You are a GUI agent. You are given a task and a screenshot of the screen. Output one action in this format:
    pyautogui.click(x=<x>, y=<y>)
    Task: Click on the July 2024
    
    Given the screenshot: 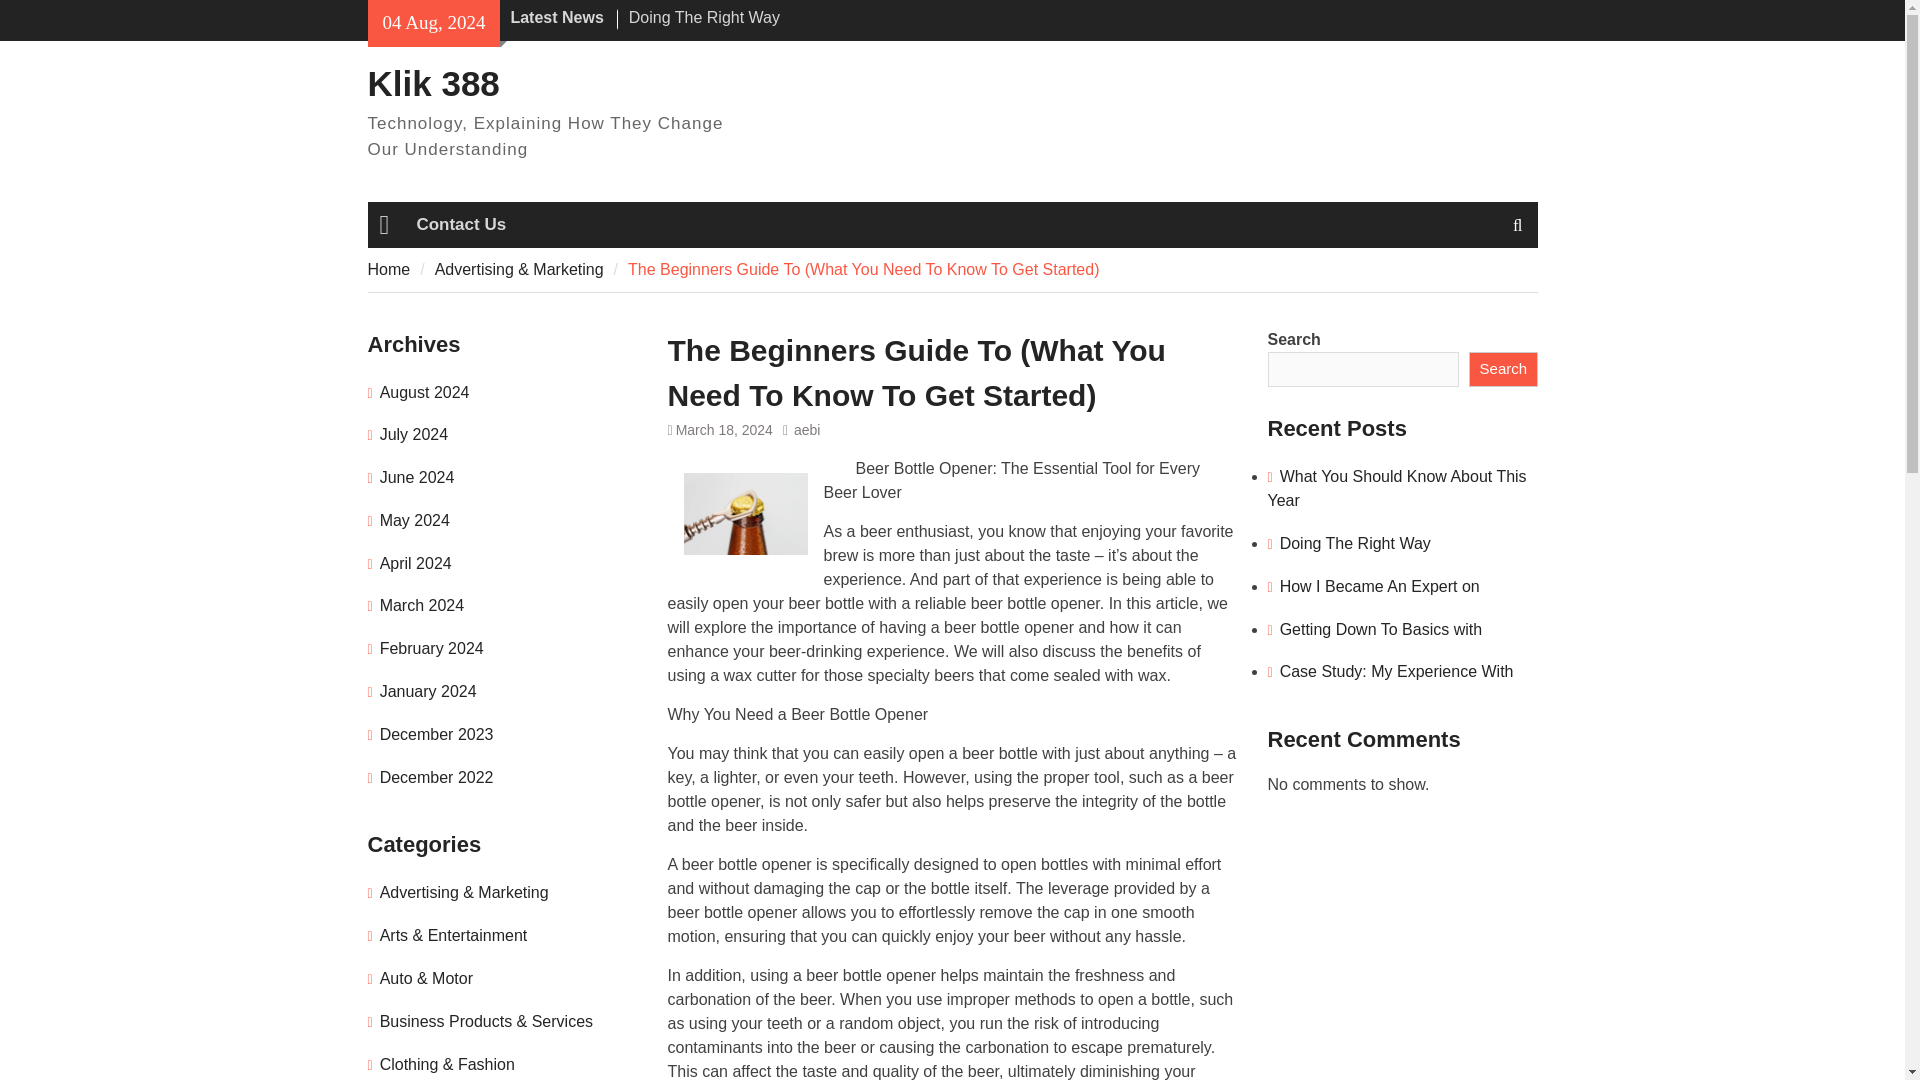 What is the action you would take?
    pyautogui.click(x=414, y=434)
    